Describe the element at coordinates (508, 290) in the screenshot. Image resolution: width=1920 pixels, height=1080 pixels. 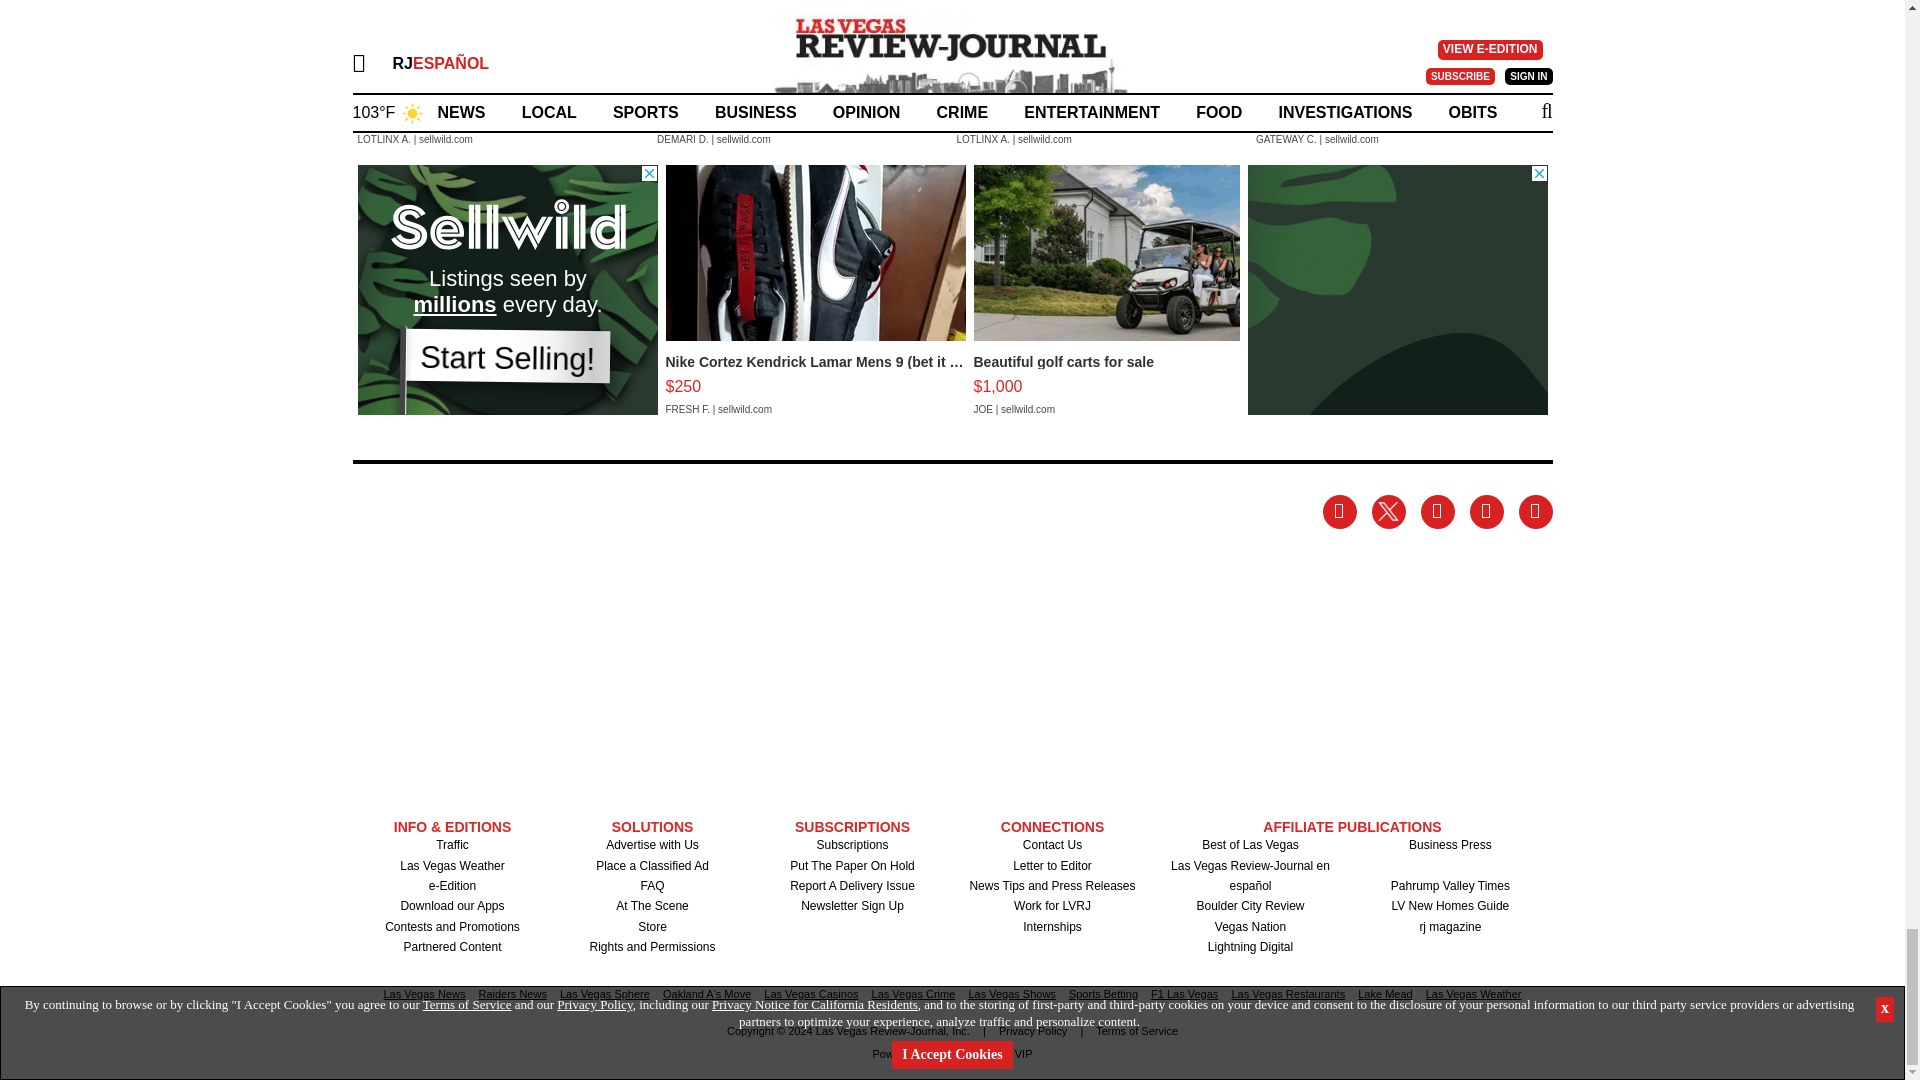
I see `3rd party ad content` at that location.